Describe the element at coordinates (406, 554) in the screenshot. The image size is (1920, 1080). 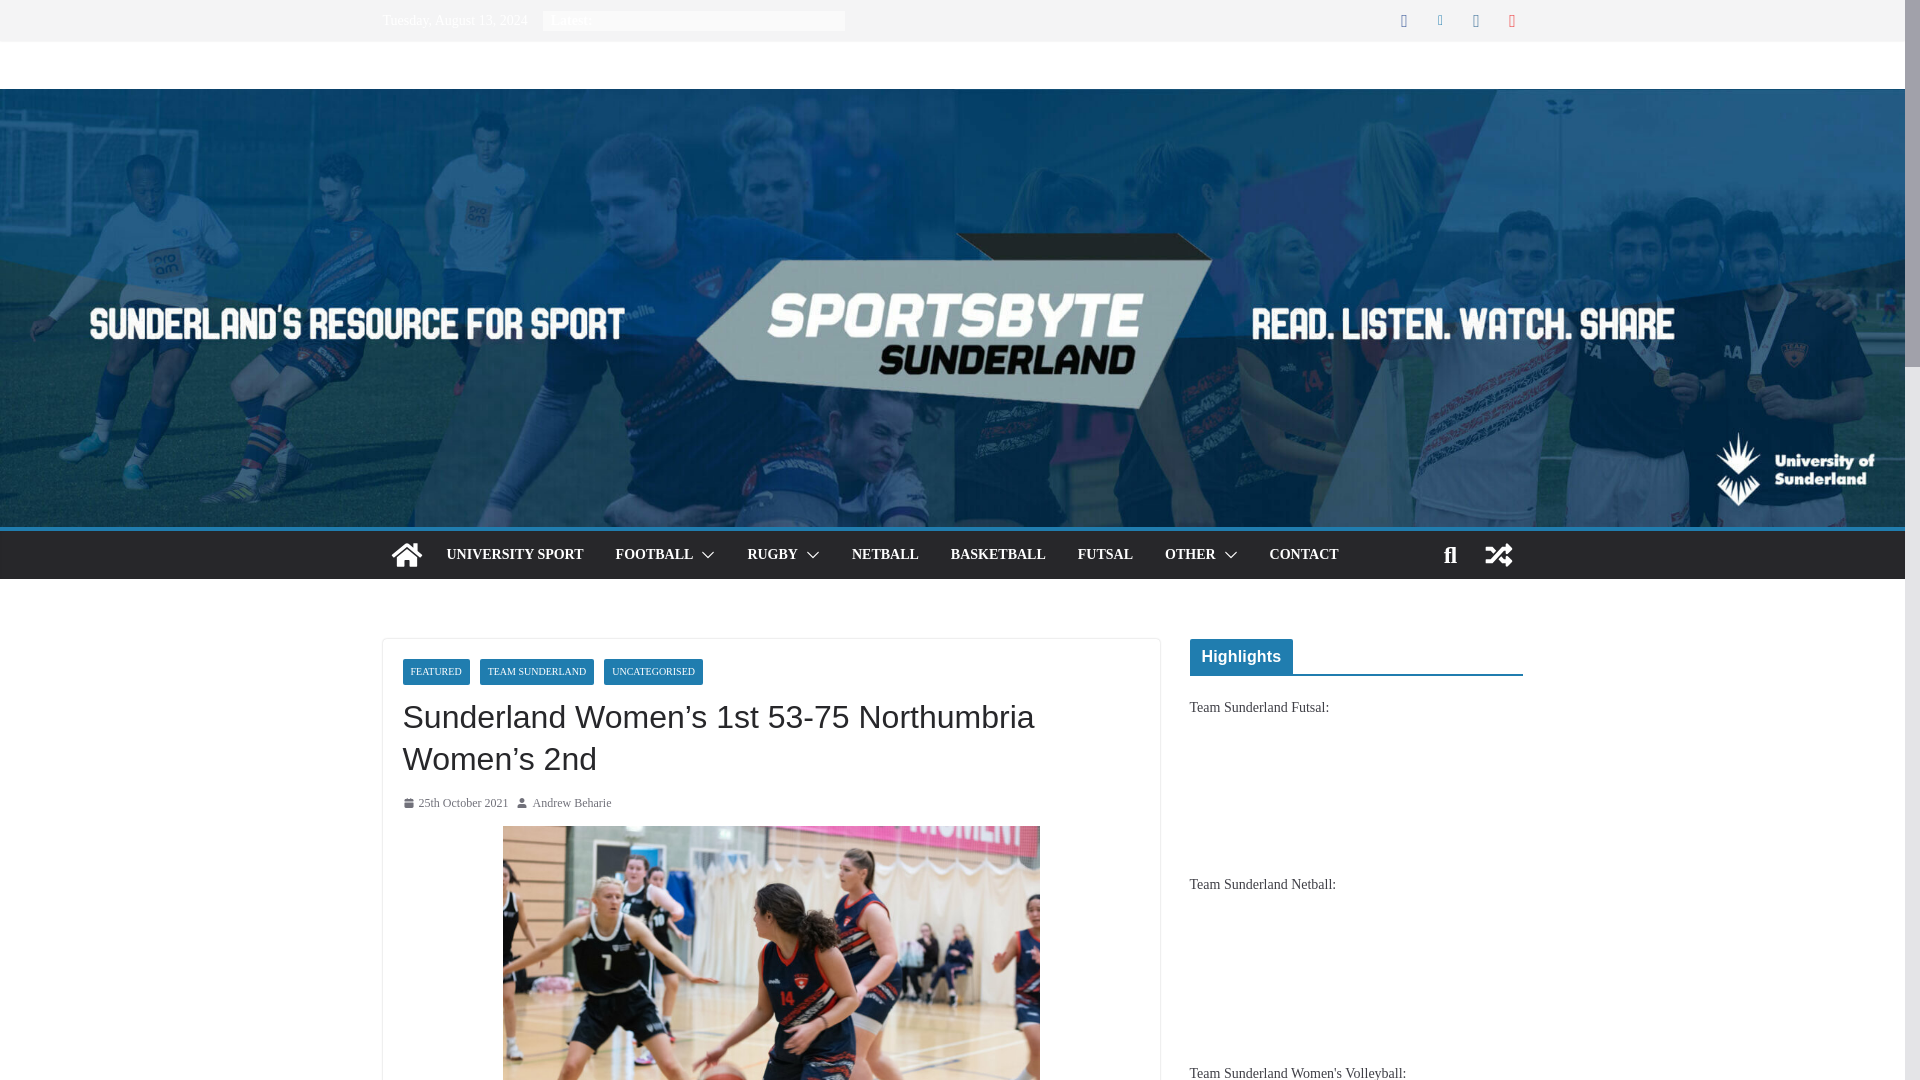
I see `SportsByte` at that location.